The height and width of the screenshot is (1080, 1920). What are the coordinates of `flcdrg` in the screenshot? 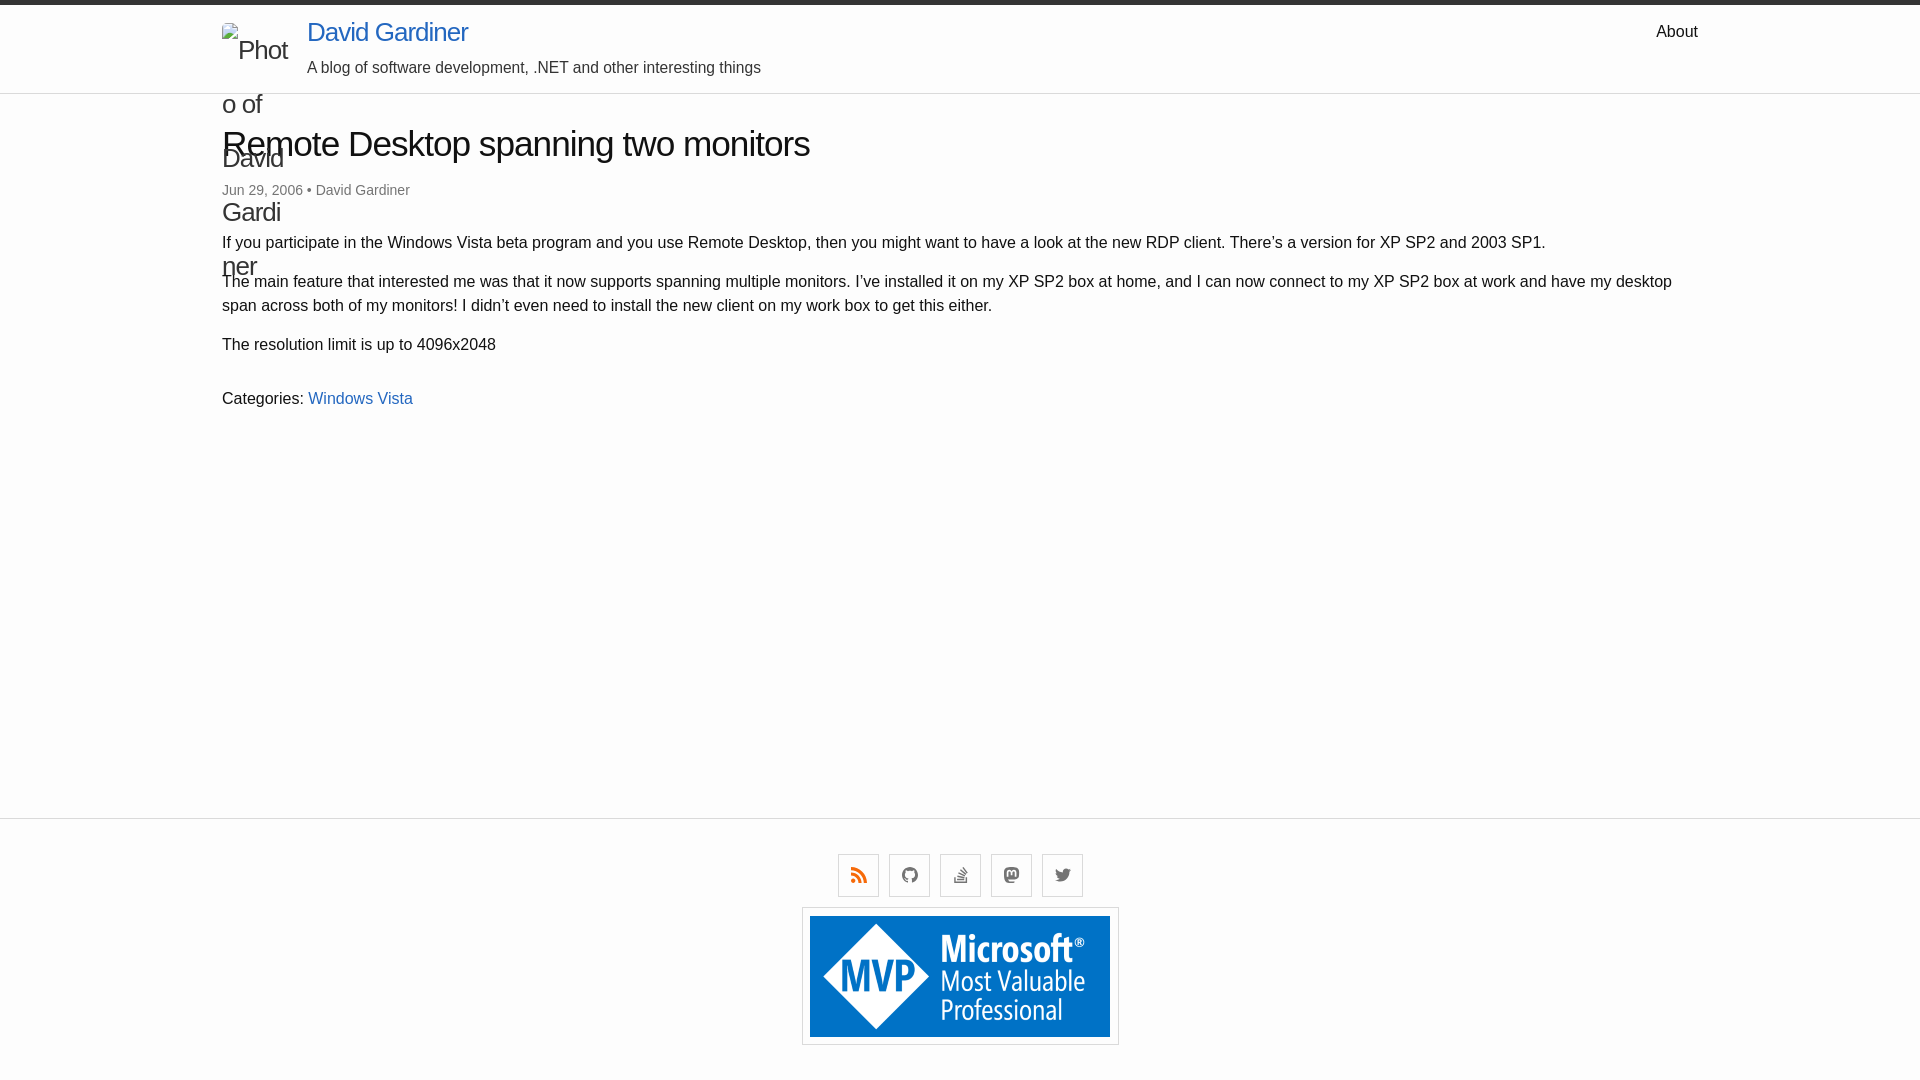 It's located at (908, 876).